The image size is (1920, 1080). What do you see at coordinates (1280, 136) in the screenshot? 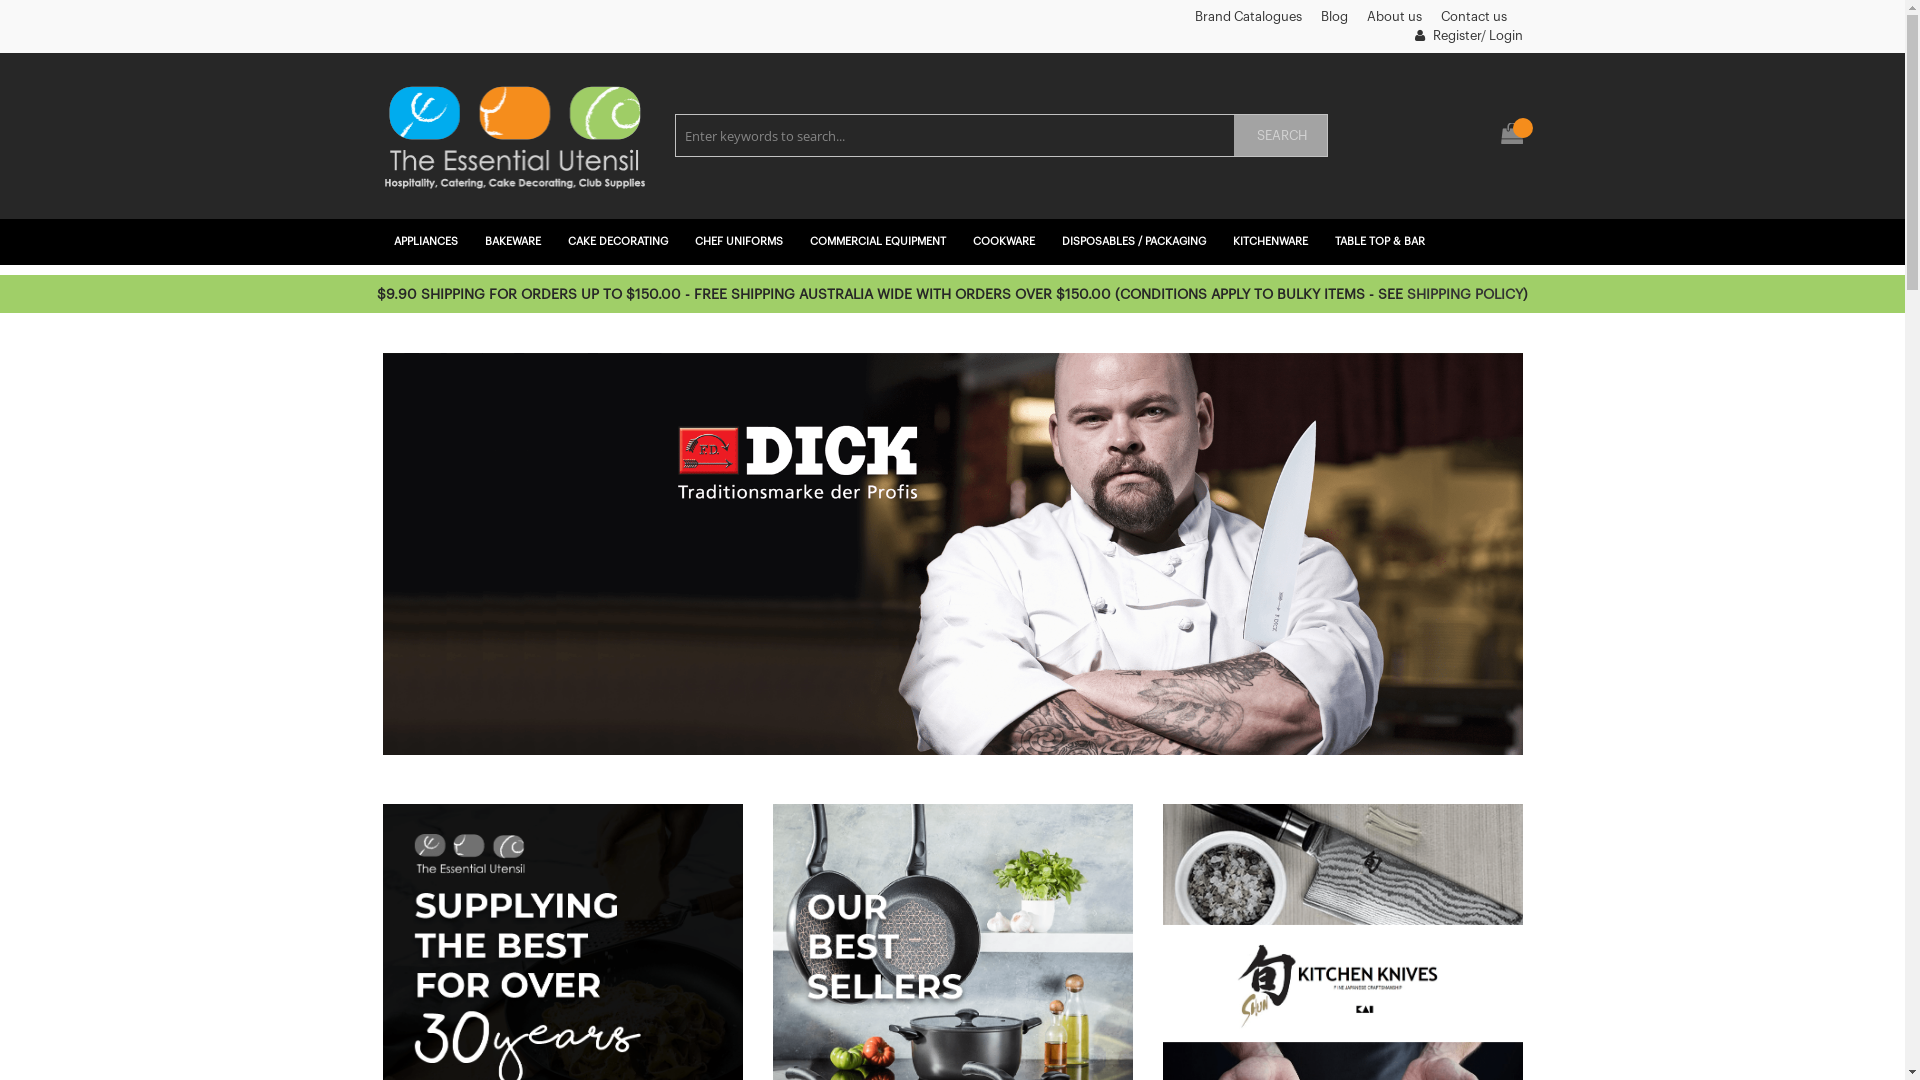
I see `SEARCH` at bounding box center [1280, 136].